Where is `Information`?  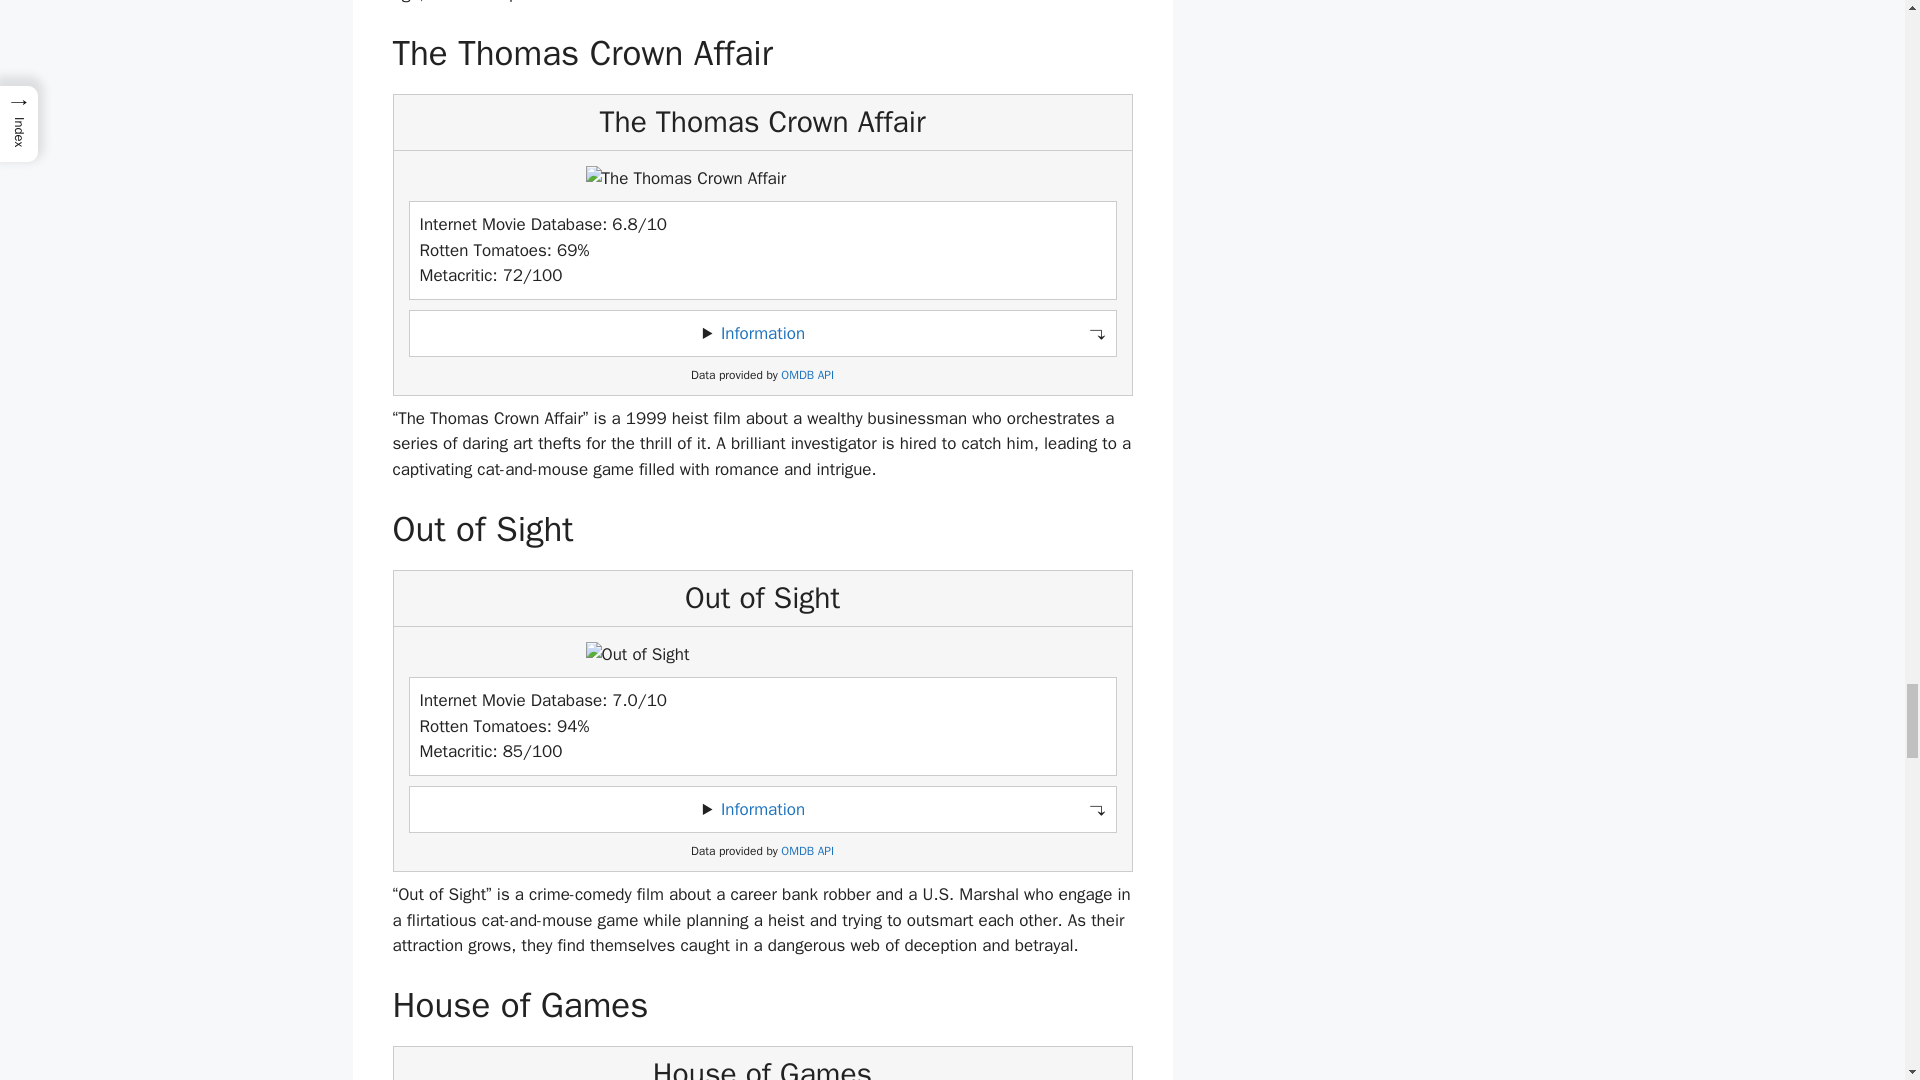 Information is located at coordinates (762, 809).